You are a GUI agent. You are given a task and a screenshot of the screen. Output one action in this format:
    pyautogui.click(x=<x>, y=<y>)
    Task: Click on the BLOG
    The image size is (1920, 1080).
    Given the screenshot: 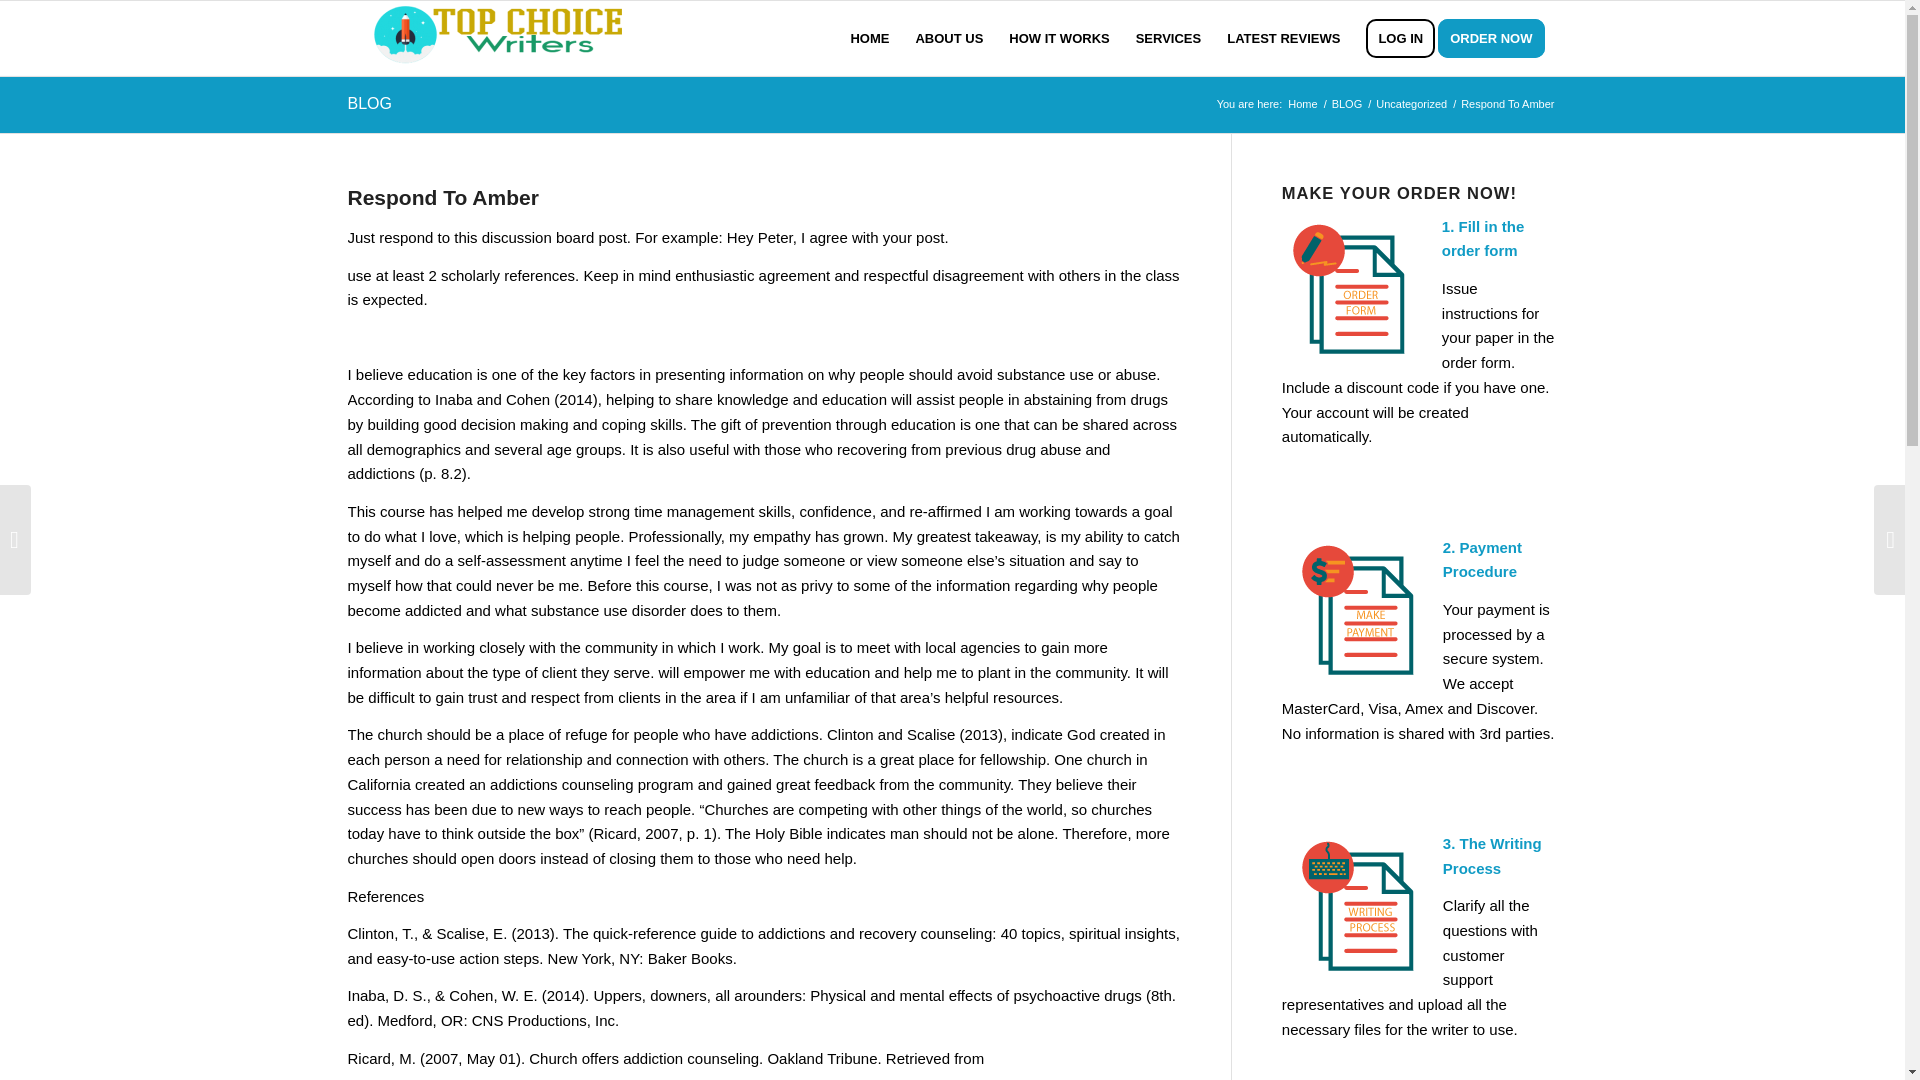 What is the action you would take?
    pyautogui.click(x=369, y=104)
    